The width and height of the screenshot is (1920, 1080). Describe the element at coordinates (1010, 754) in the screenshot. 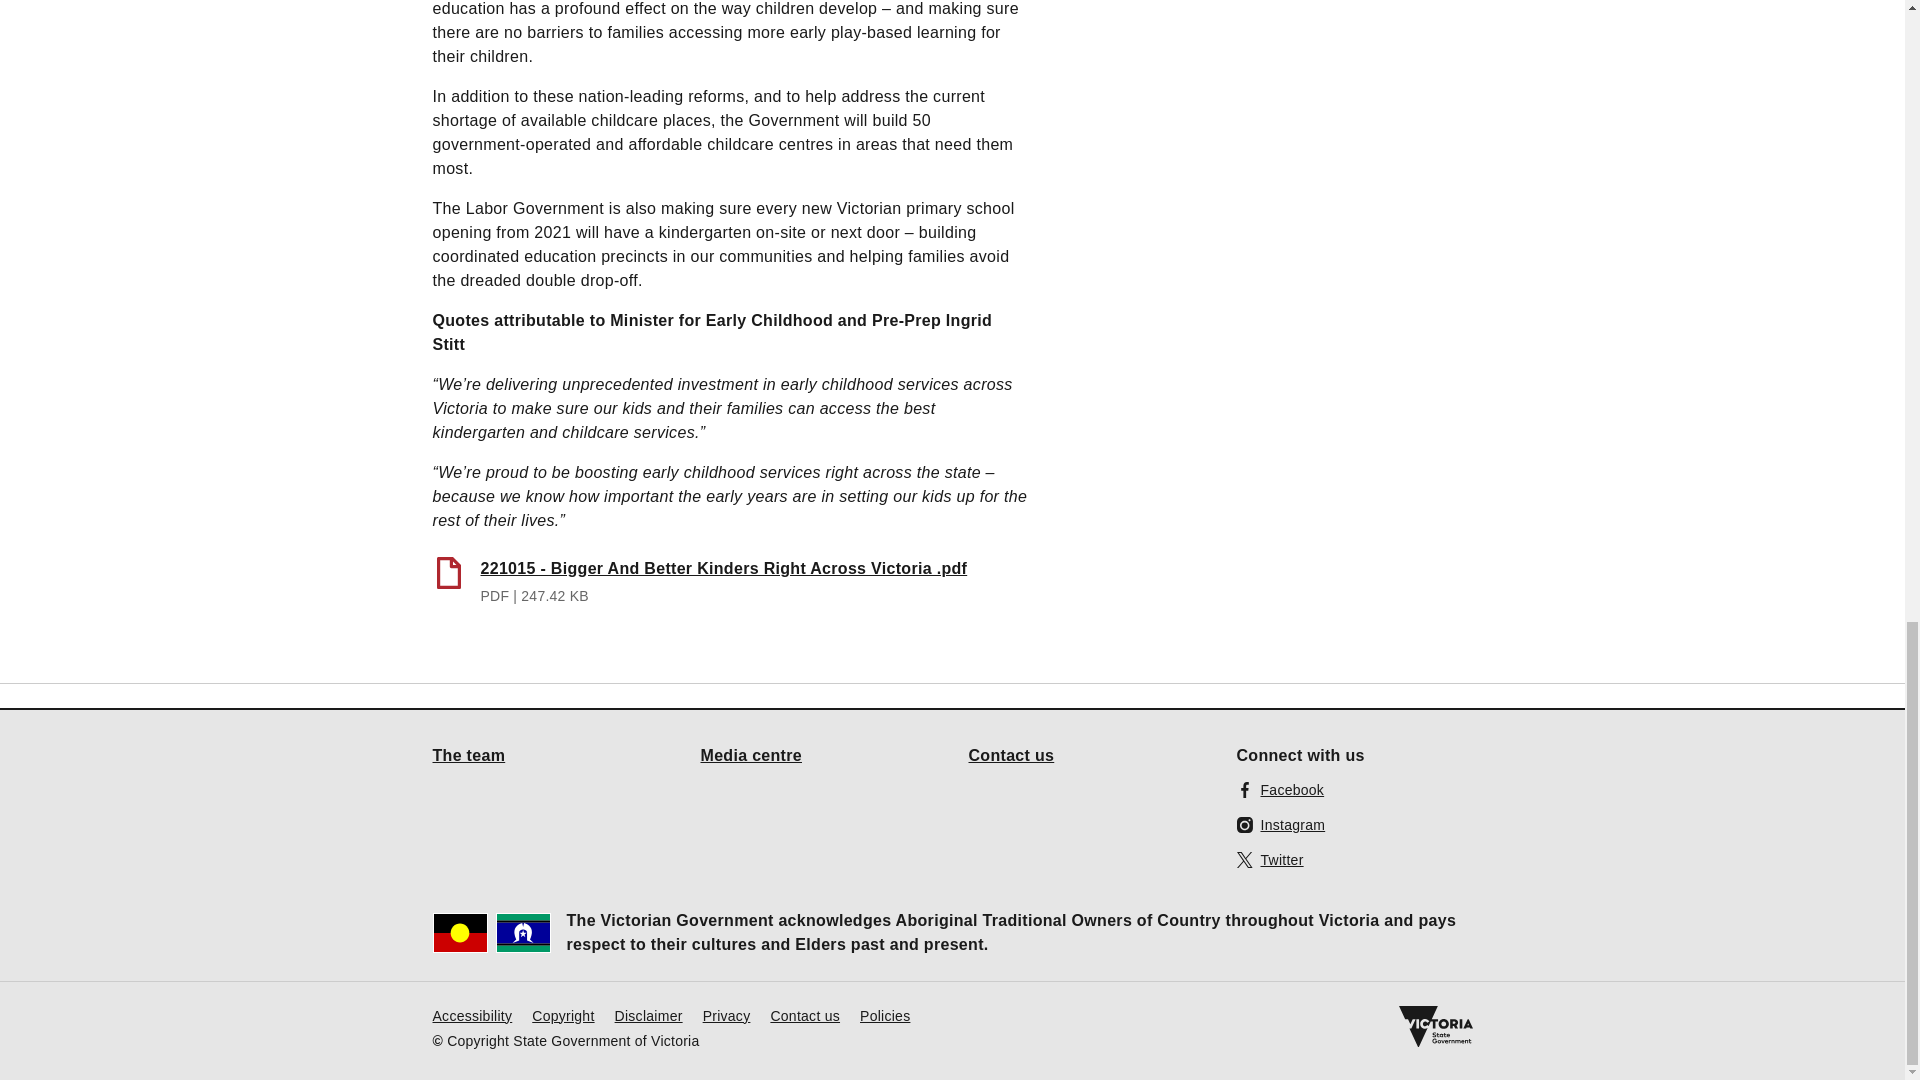

I see `Contact us` at that location.